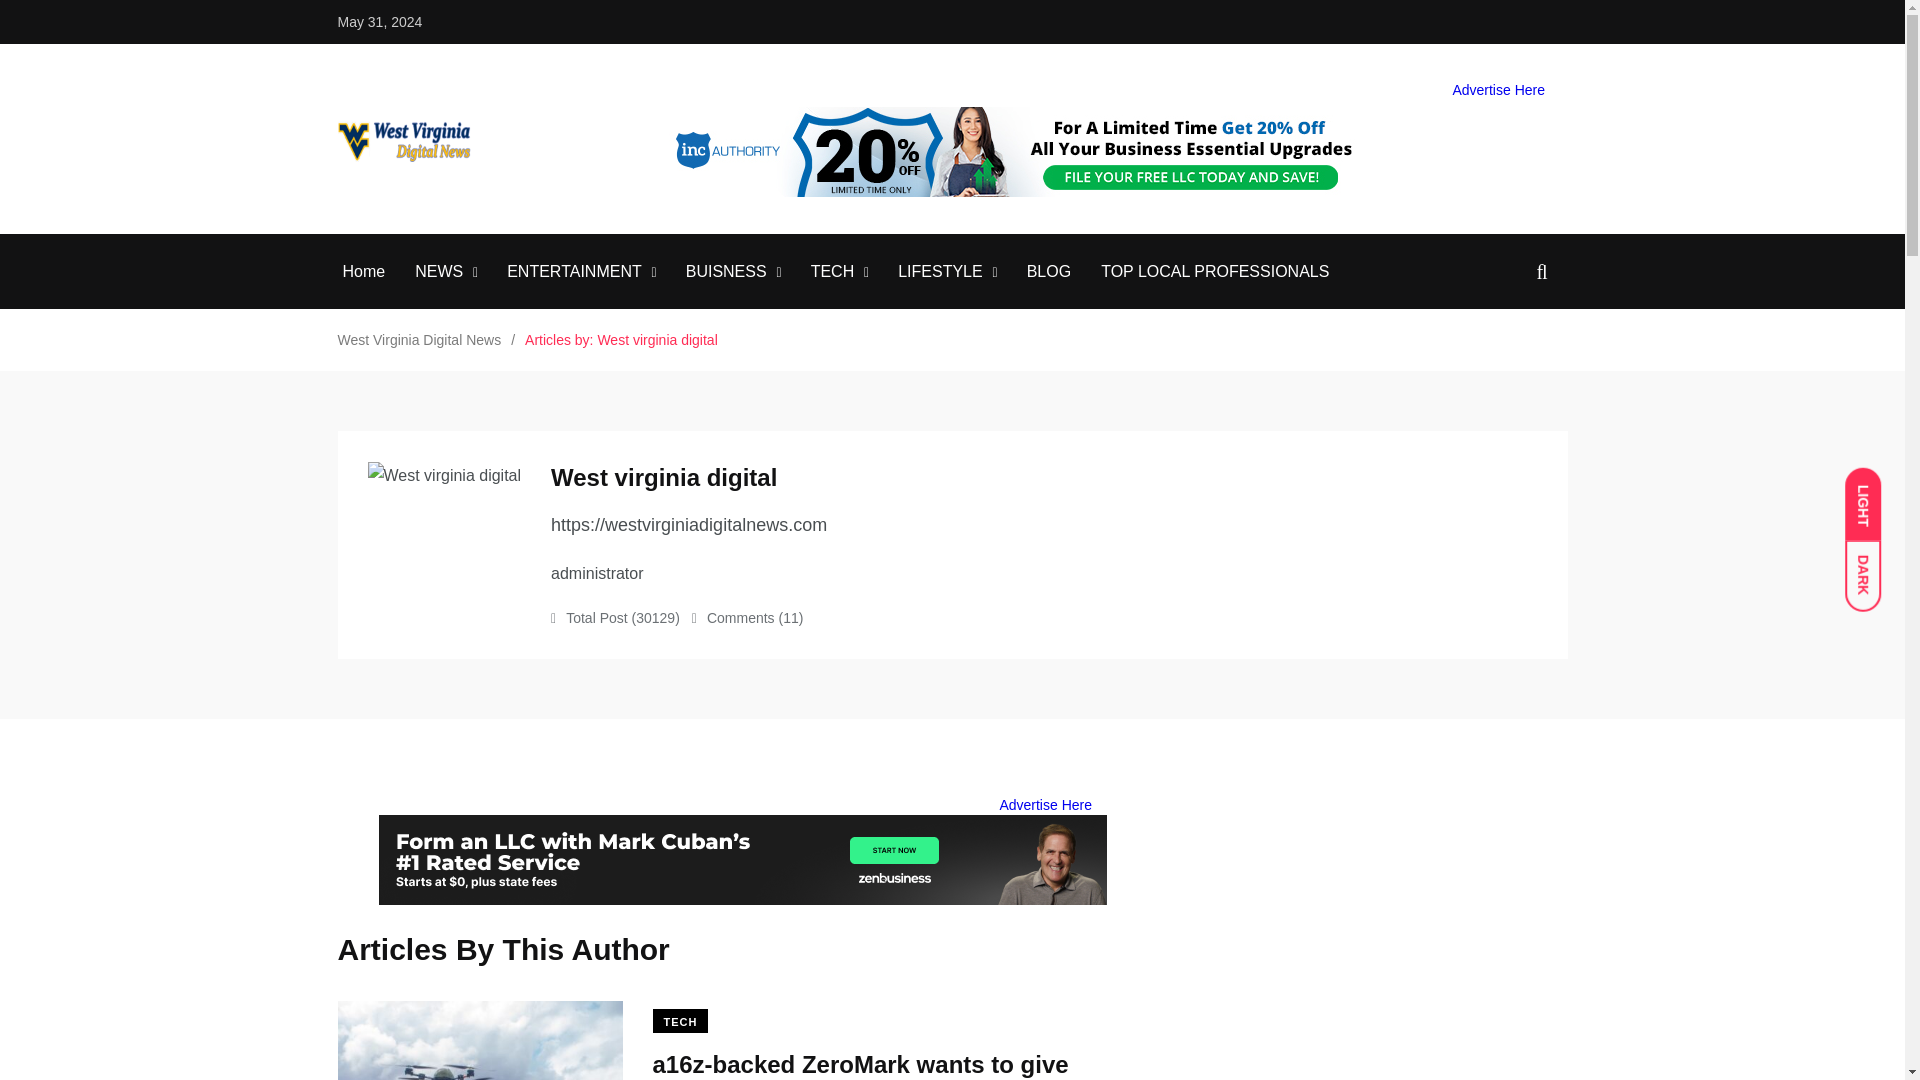 The width and height of the screenshot is (1920, 1080). What do you see at coordinates (1214, 272) in the screenshot?
I see `TOP LOCAL PROFESSIONALS` at bounding box center [1214, 272].